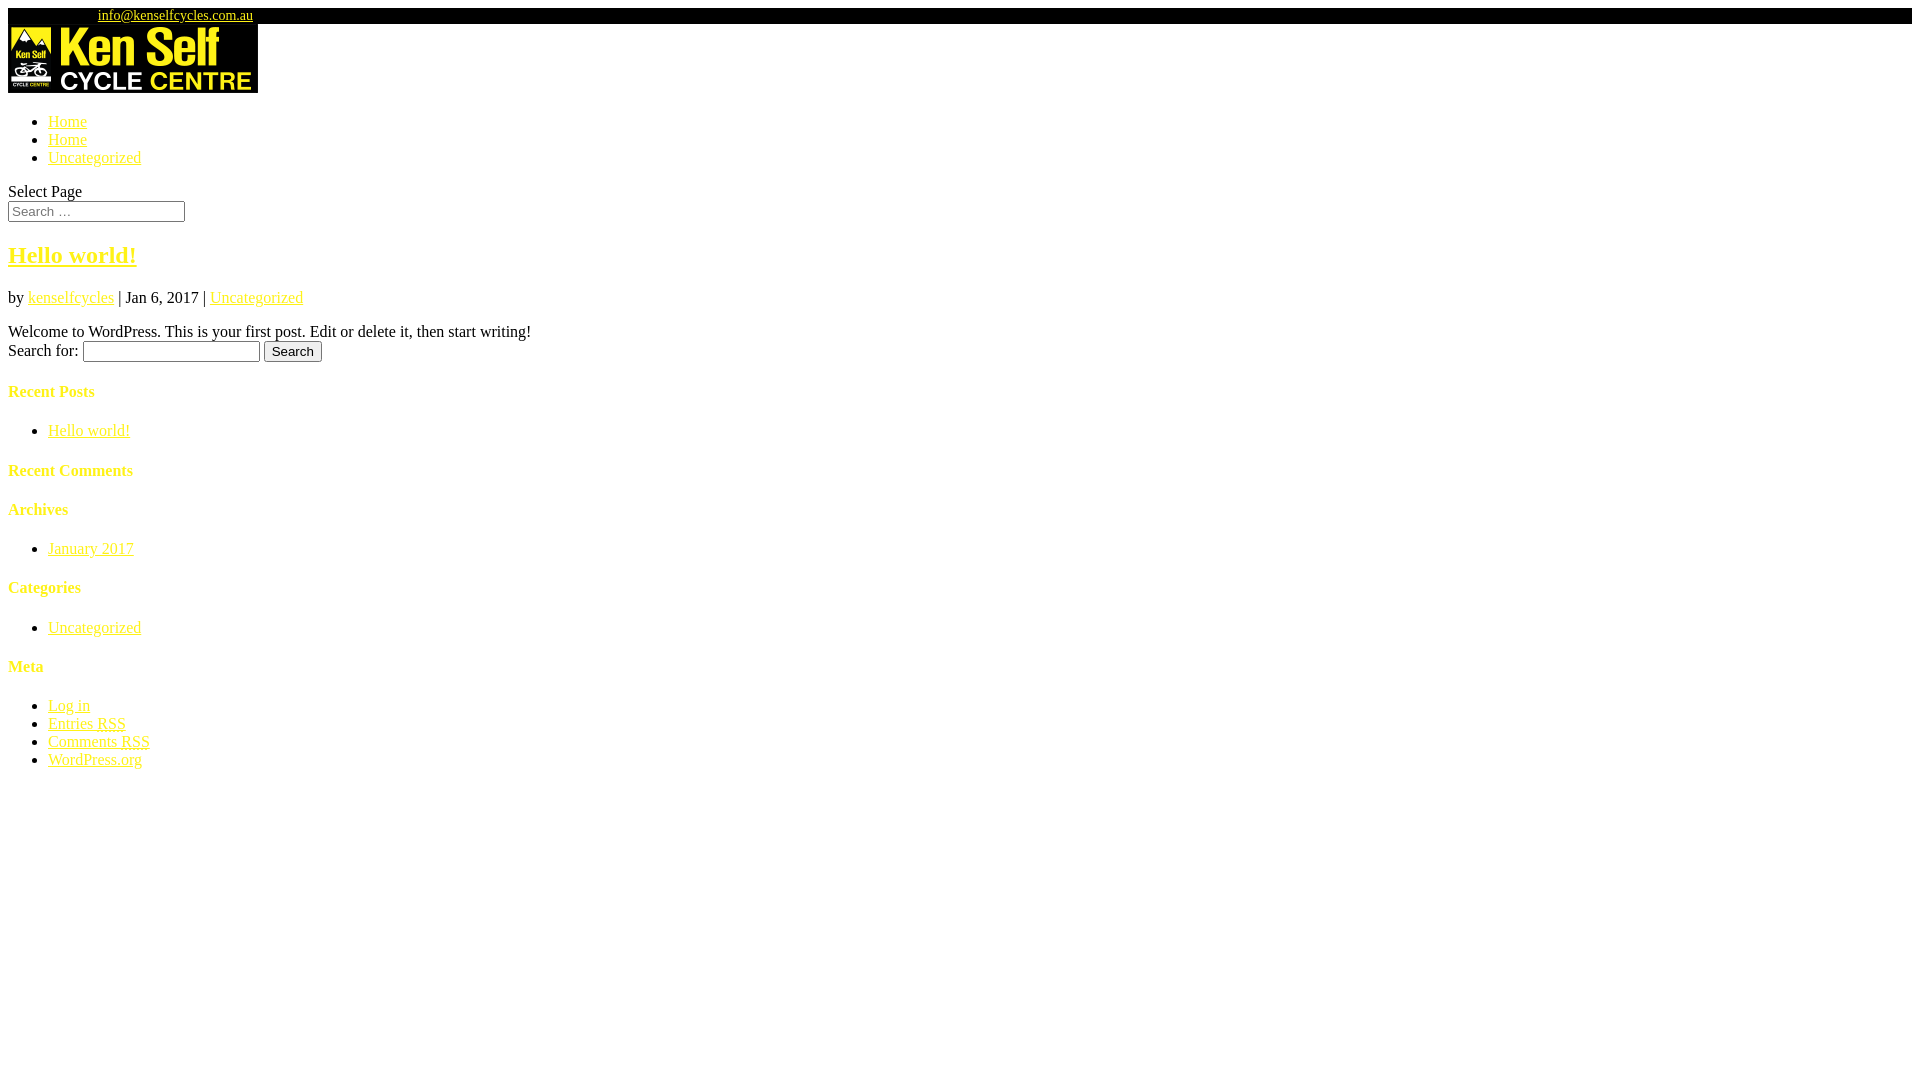 The width and height of the screenshot is (1920, 1080). What do you see at coordinates (95, 760) in the screenshot?
I see `WordPress.org` at bounding box center [95, 760].